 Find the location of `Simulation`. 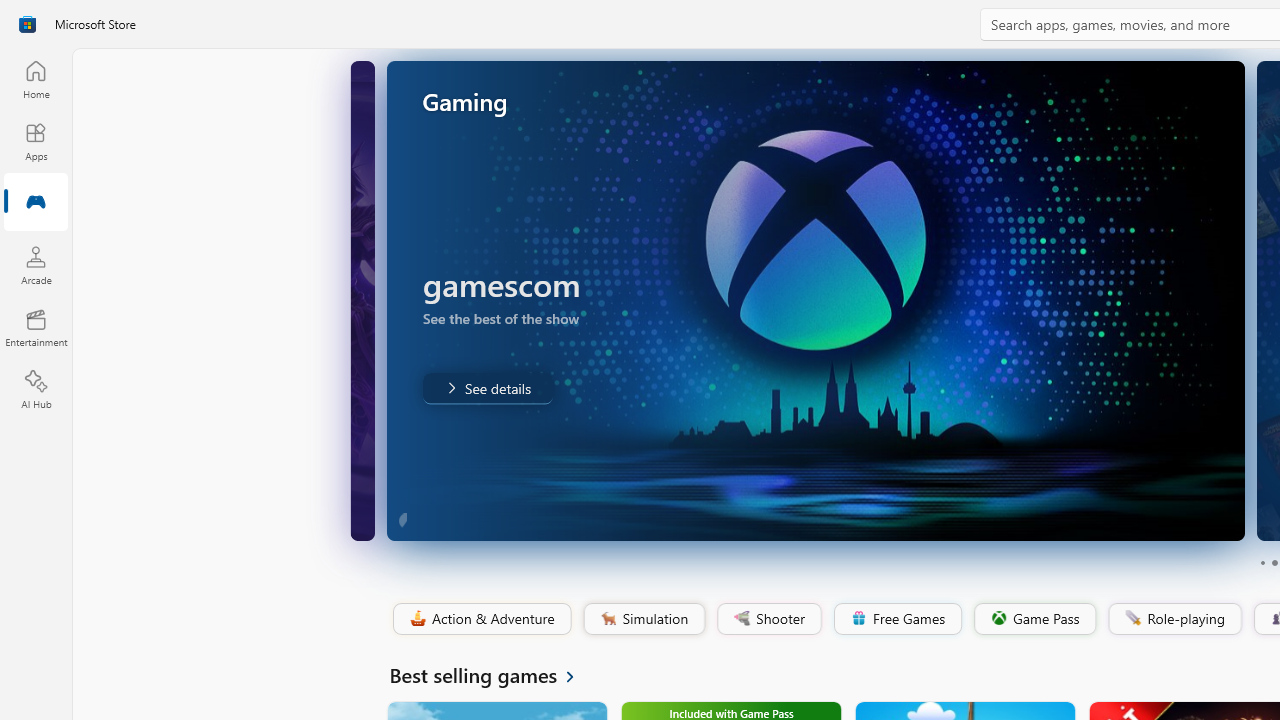

Simulation is located at coordinates (643, 619).